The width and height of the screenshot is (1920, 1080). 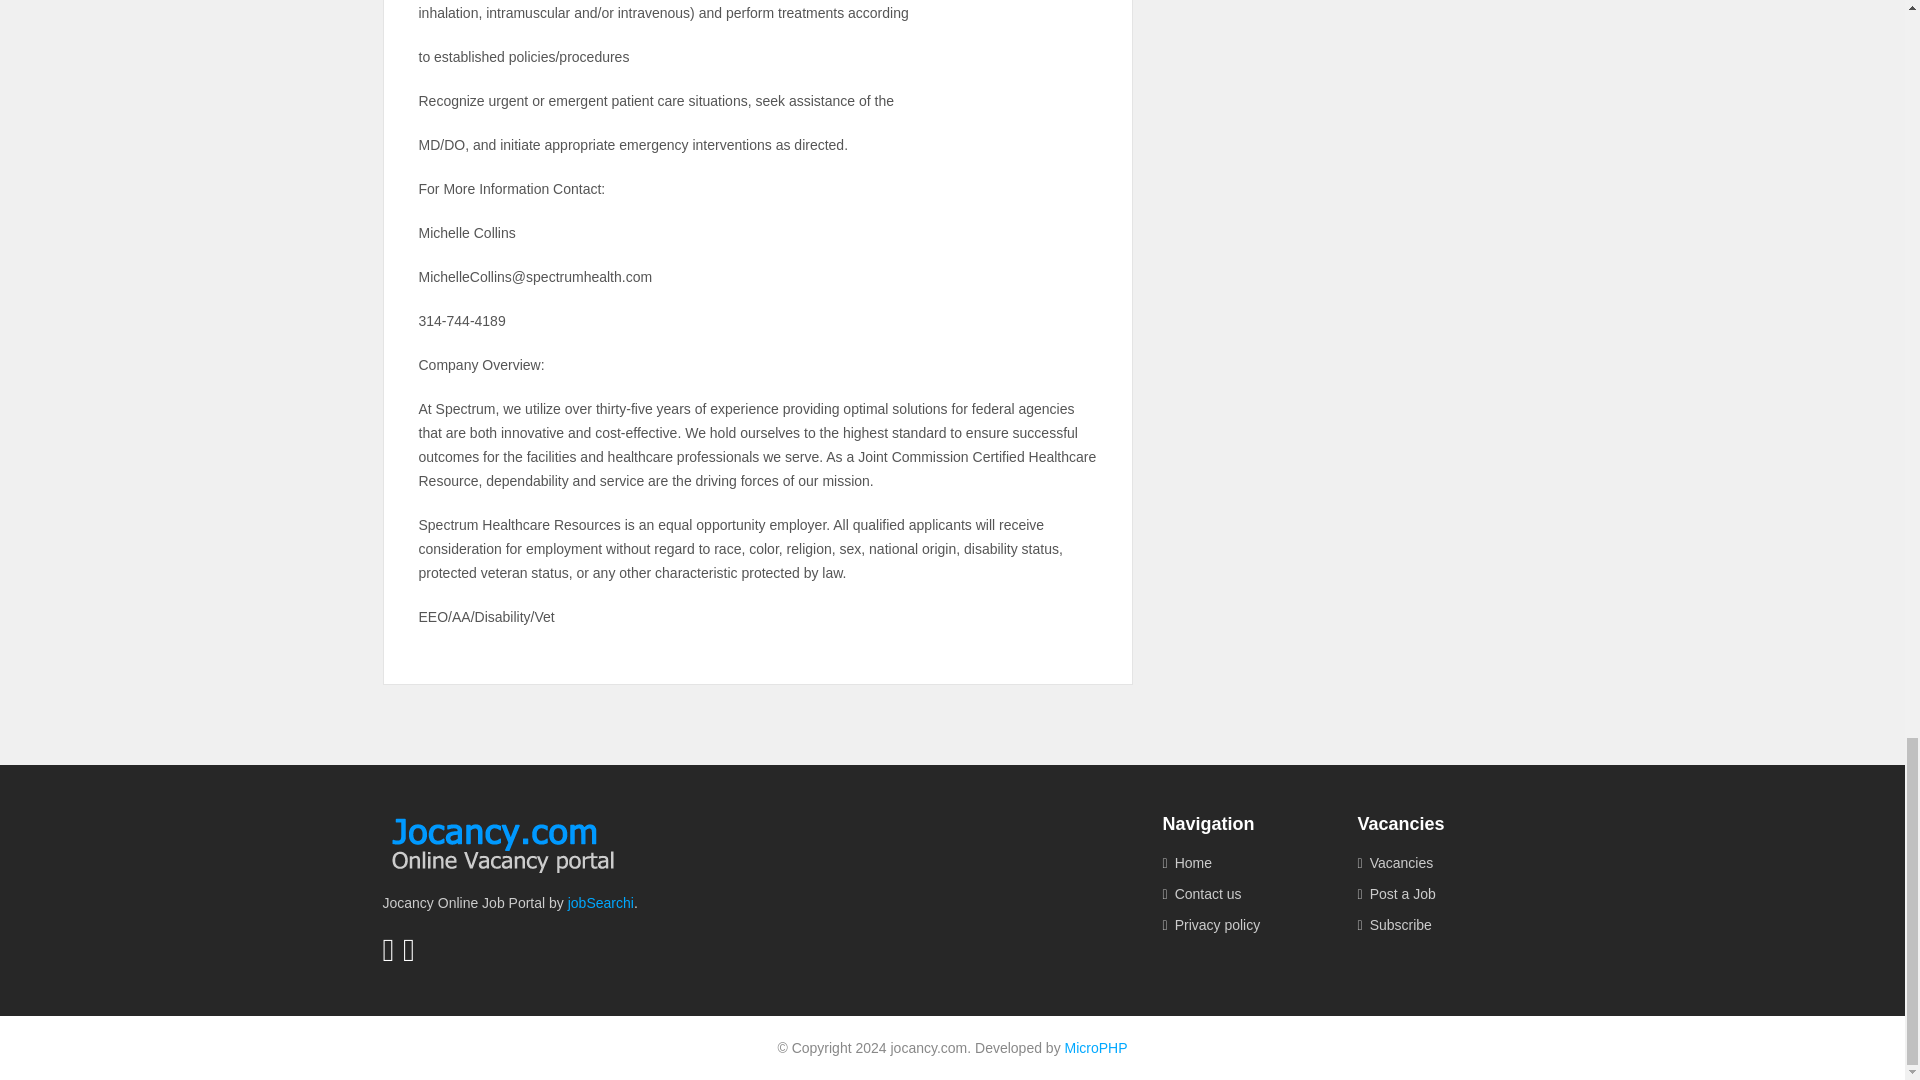 I want to click on Subscribe, so click(x=1440, y=925).